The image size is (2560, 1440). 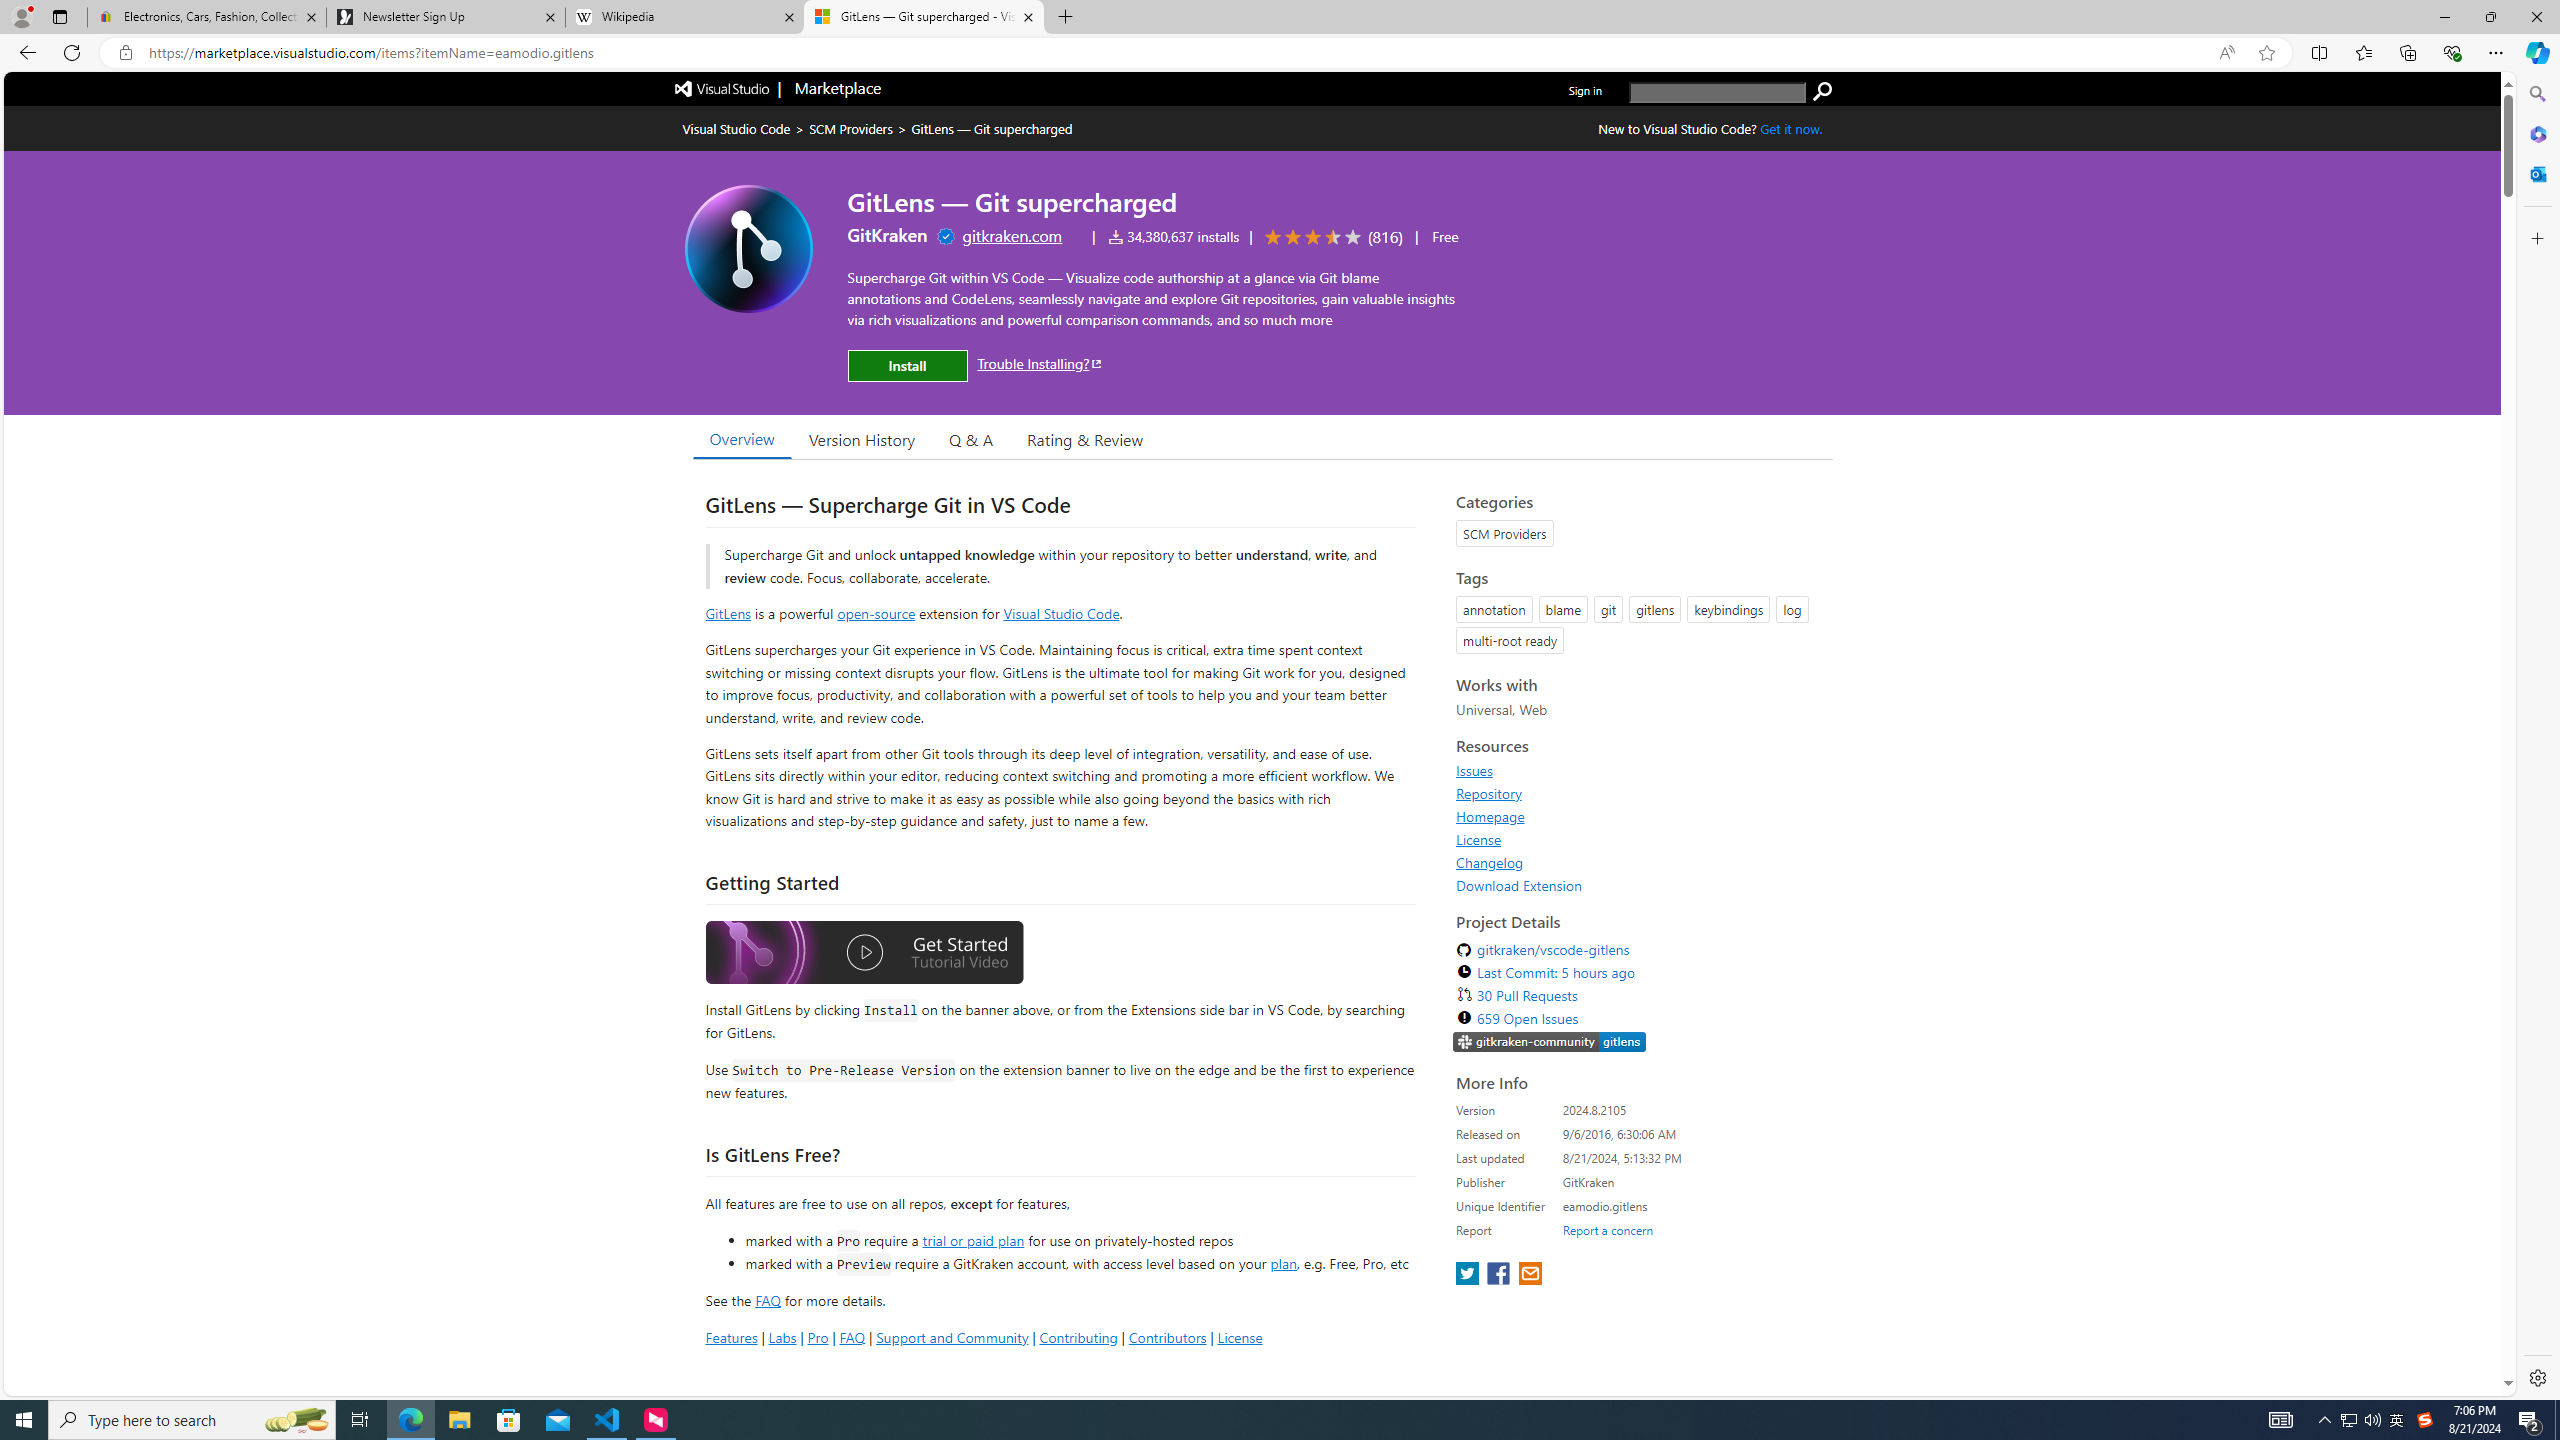 What do you see at coordinates (1490, 793) in the screenshot?
I see `Repository` at bounding box center [1490, 793].